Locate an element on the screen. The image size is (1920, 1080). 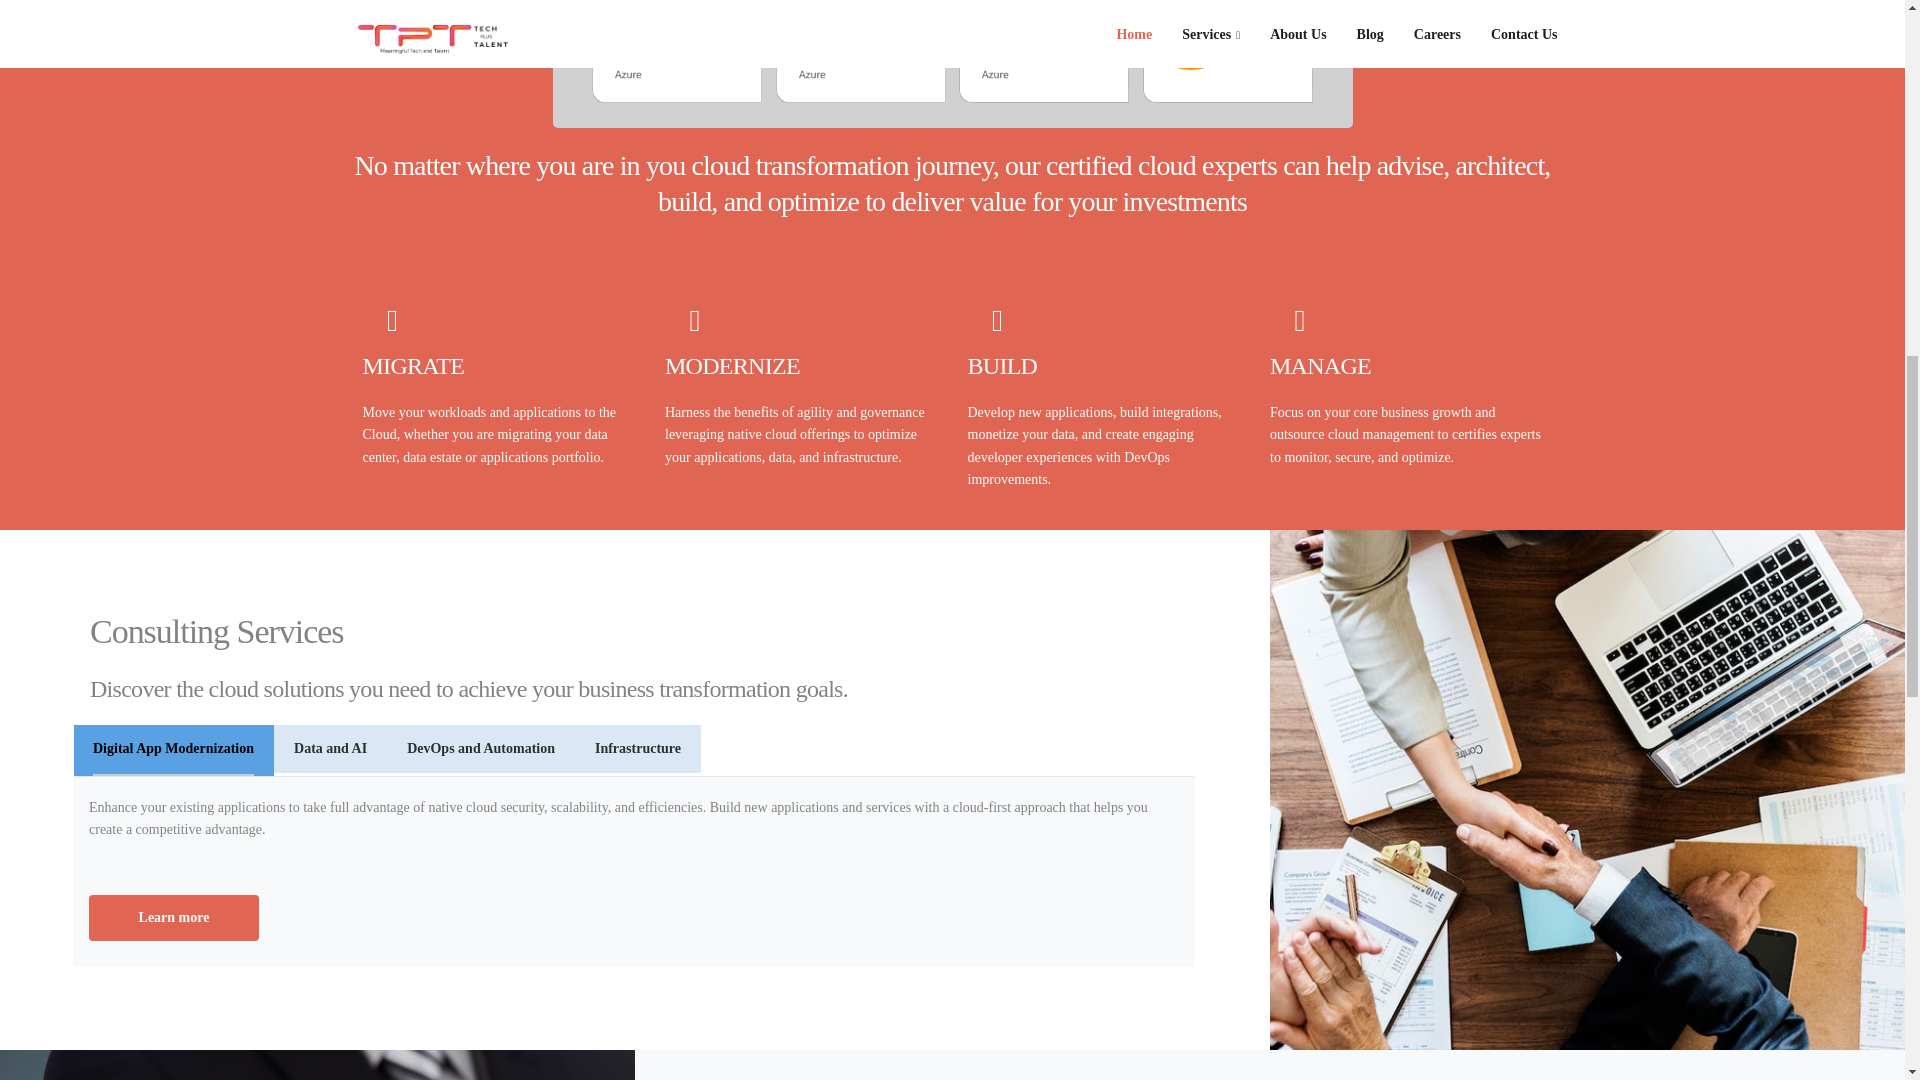
DevOps and Automation is located at coordinates (480, 748).